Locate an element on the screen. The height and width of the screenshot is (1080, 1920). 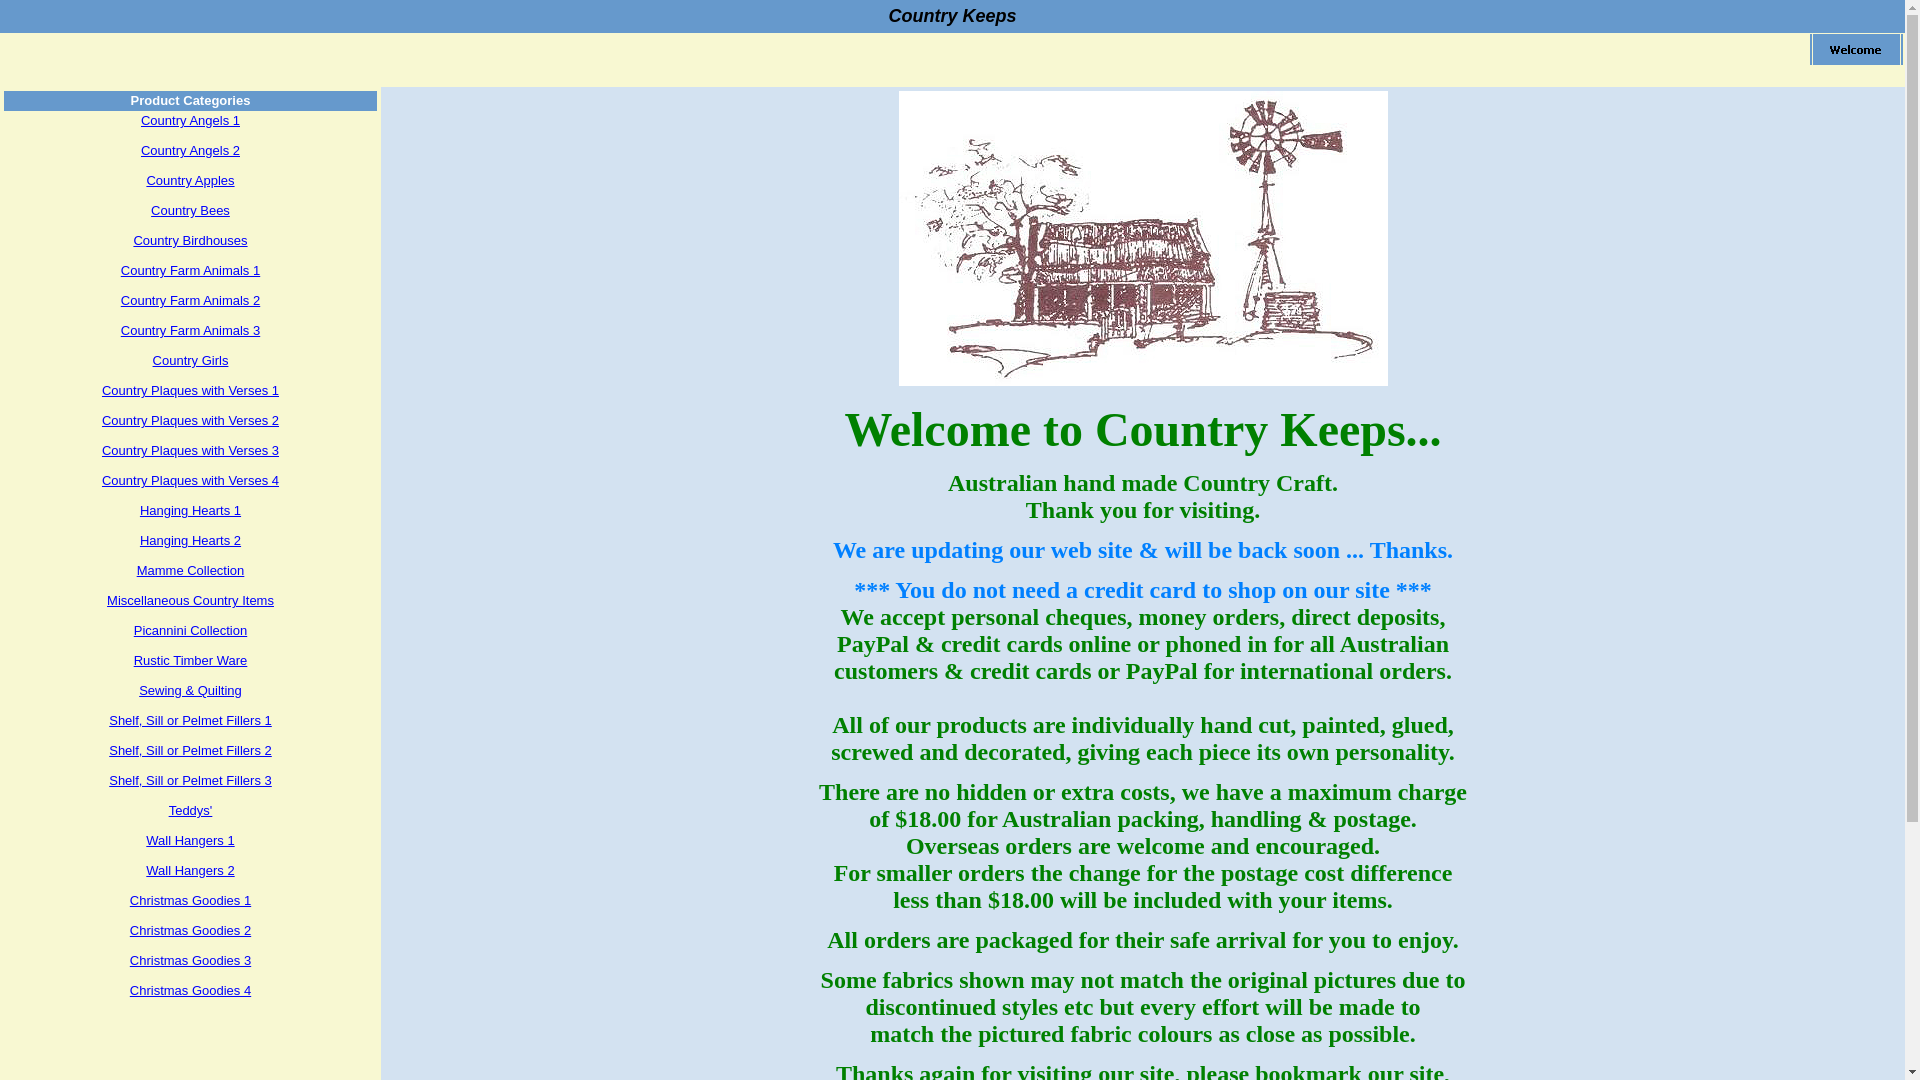
Country Plaques with Verses 1 is located at coordinates (190, 390).